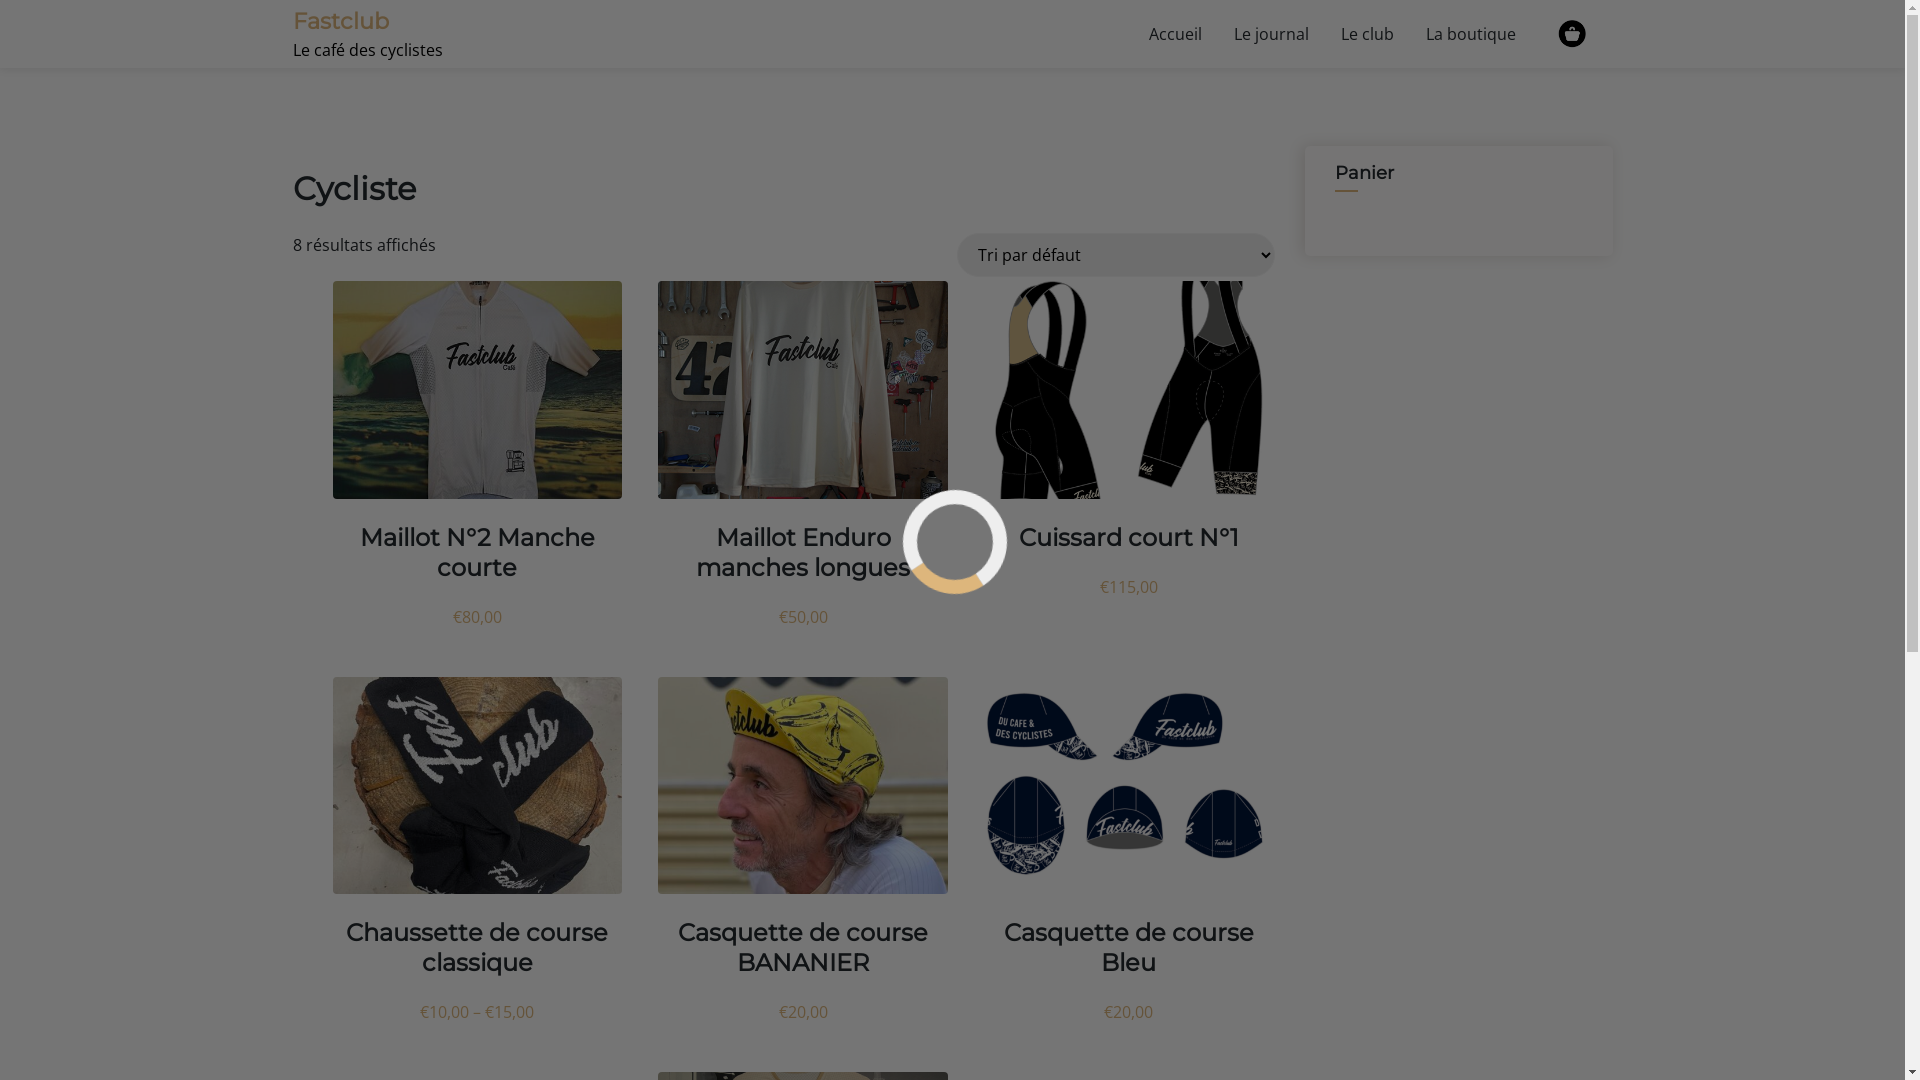  Describe the element at coordinates (1366, 34) in the screenshot. I see `Le club` at that location.